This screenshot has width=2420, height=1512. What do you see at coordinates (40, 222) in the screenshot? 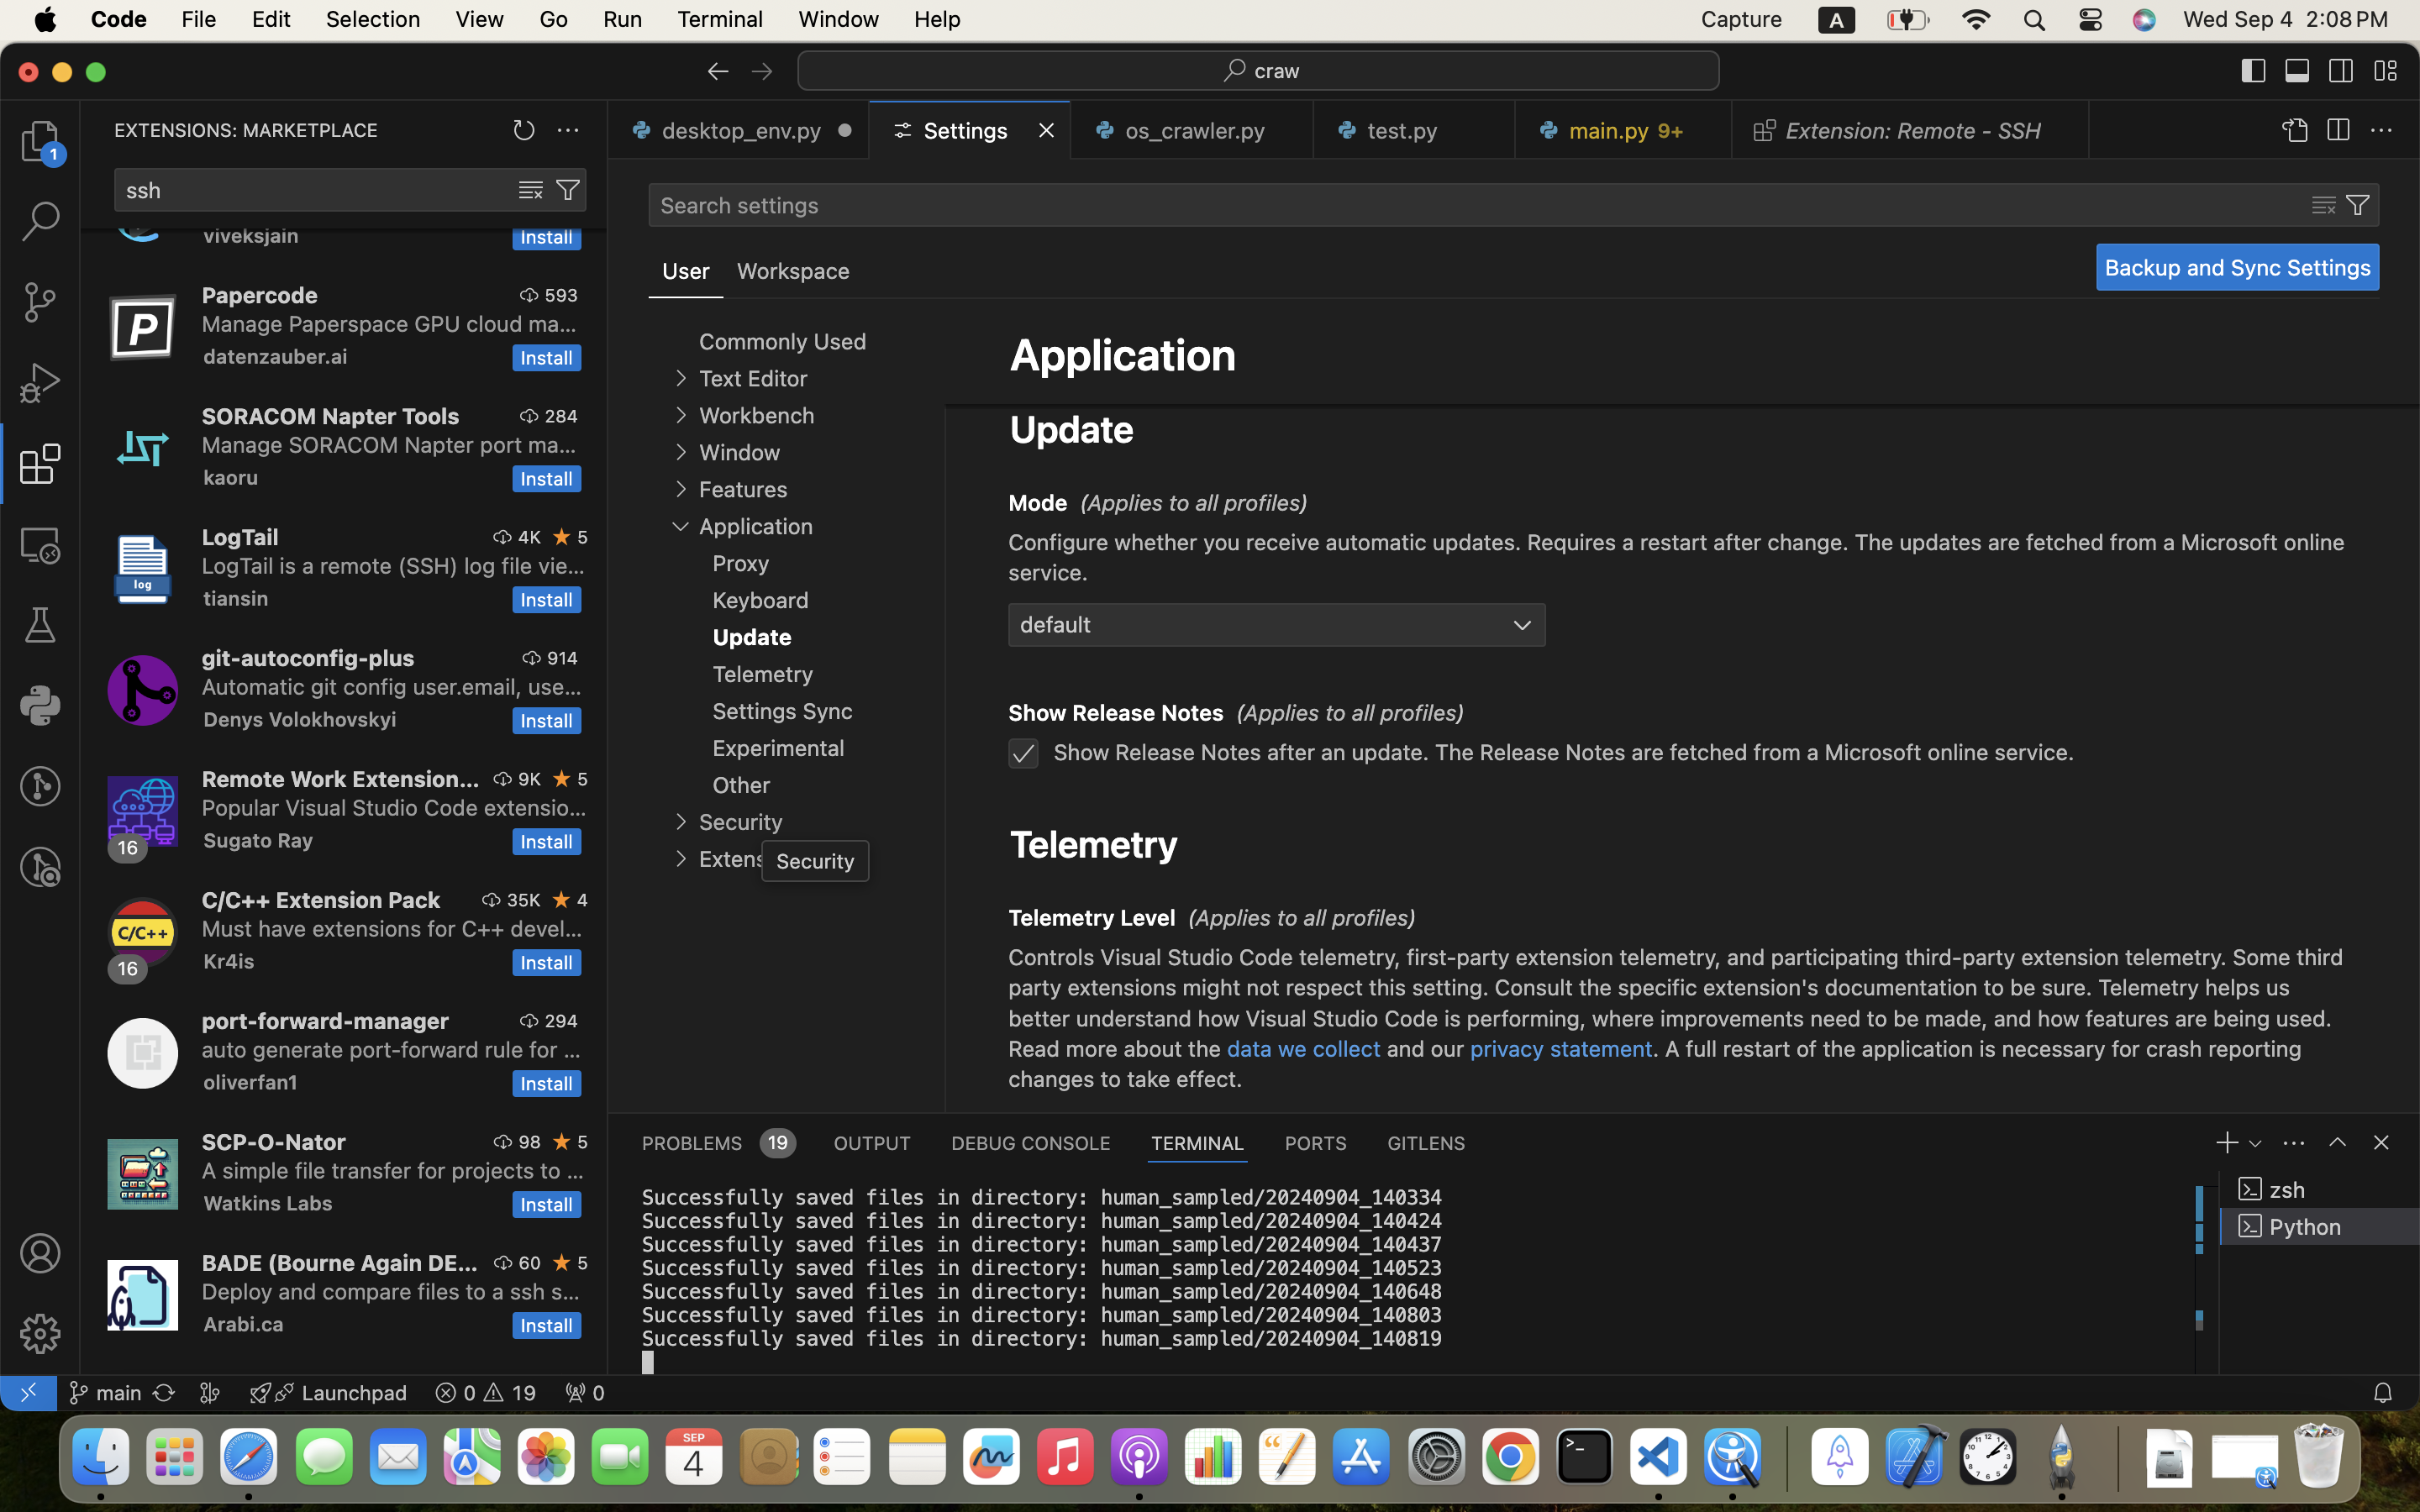
I see `0 ` at bounding box center [40, 222].